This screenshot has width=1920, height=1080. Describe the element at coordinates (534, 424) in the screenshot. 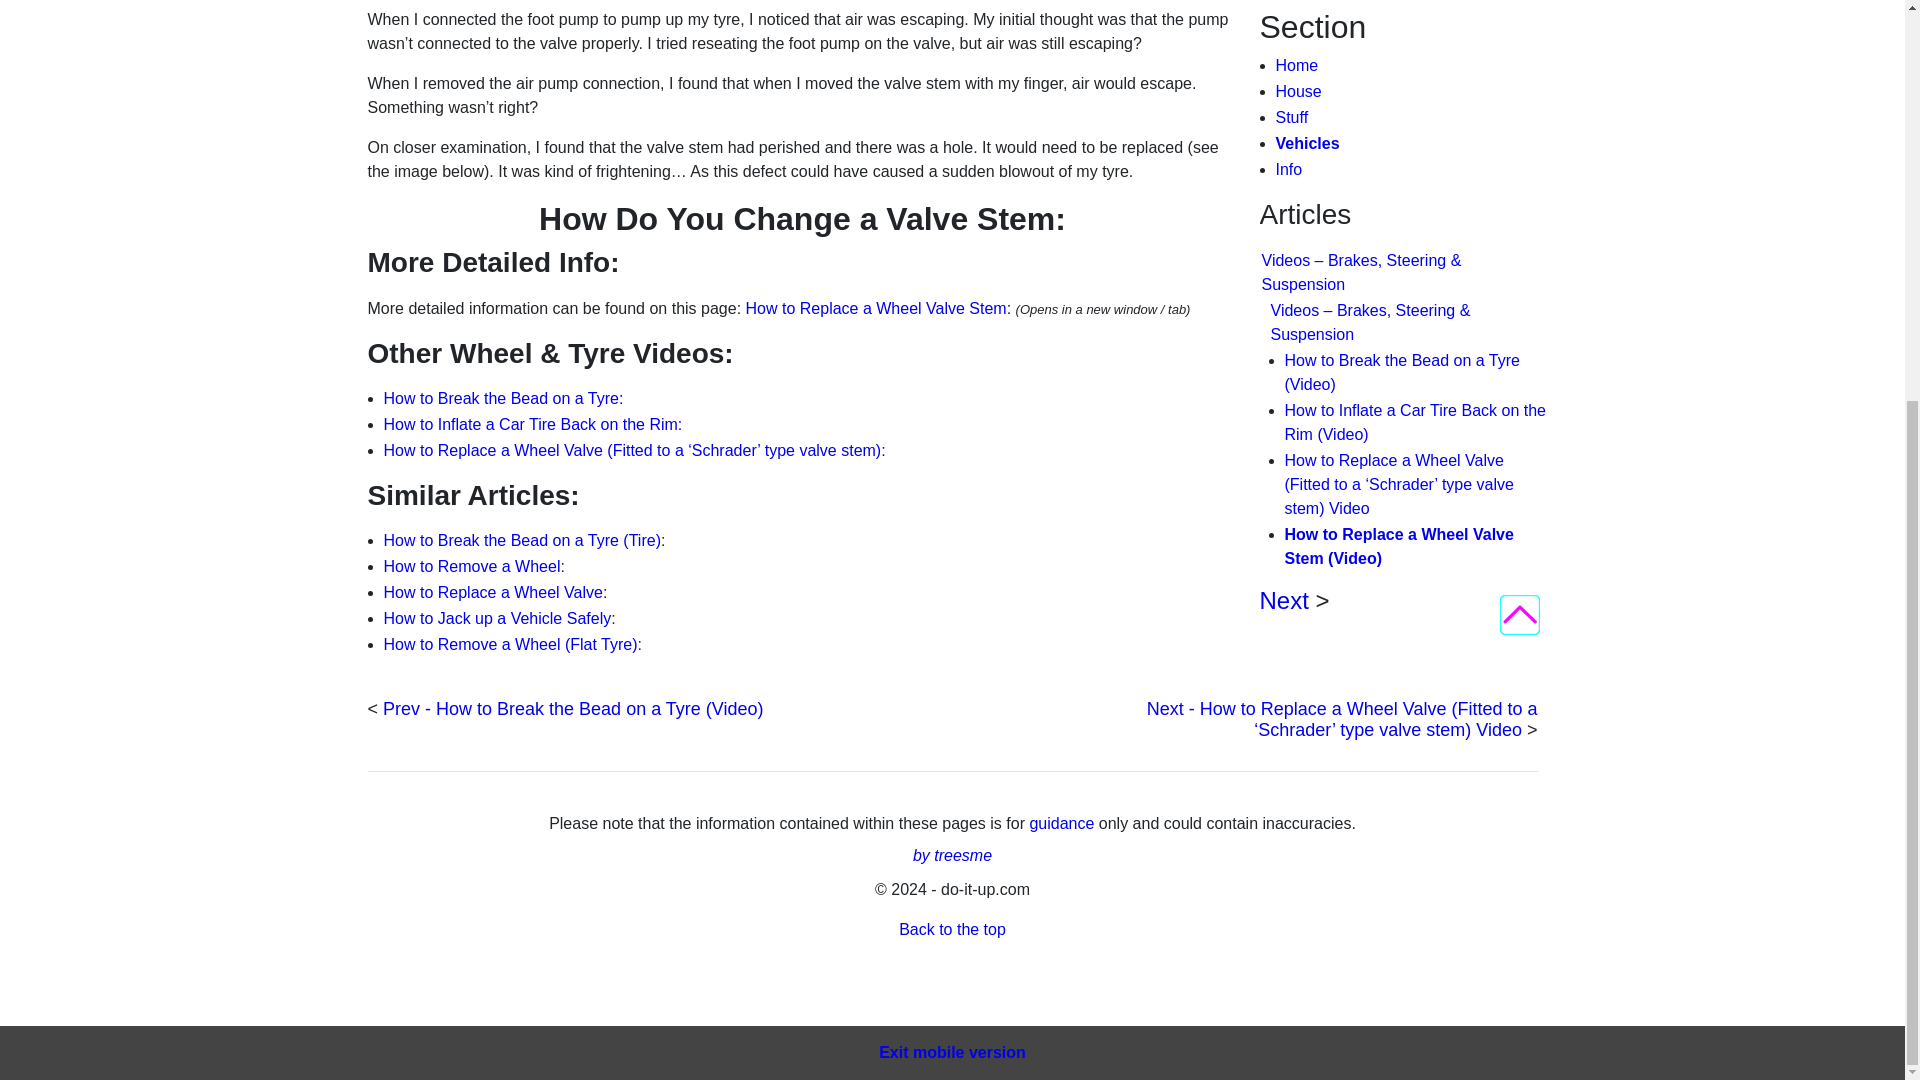

I see `How to Inflate a Car Tire Back on the Rim:` at that location.